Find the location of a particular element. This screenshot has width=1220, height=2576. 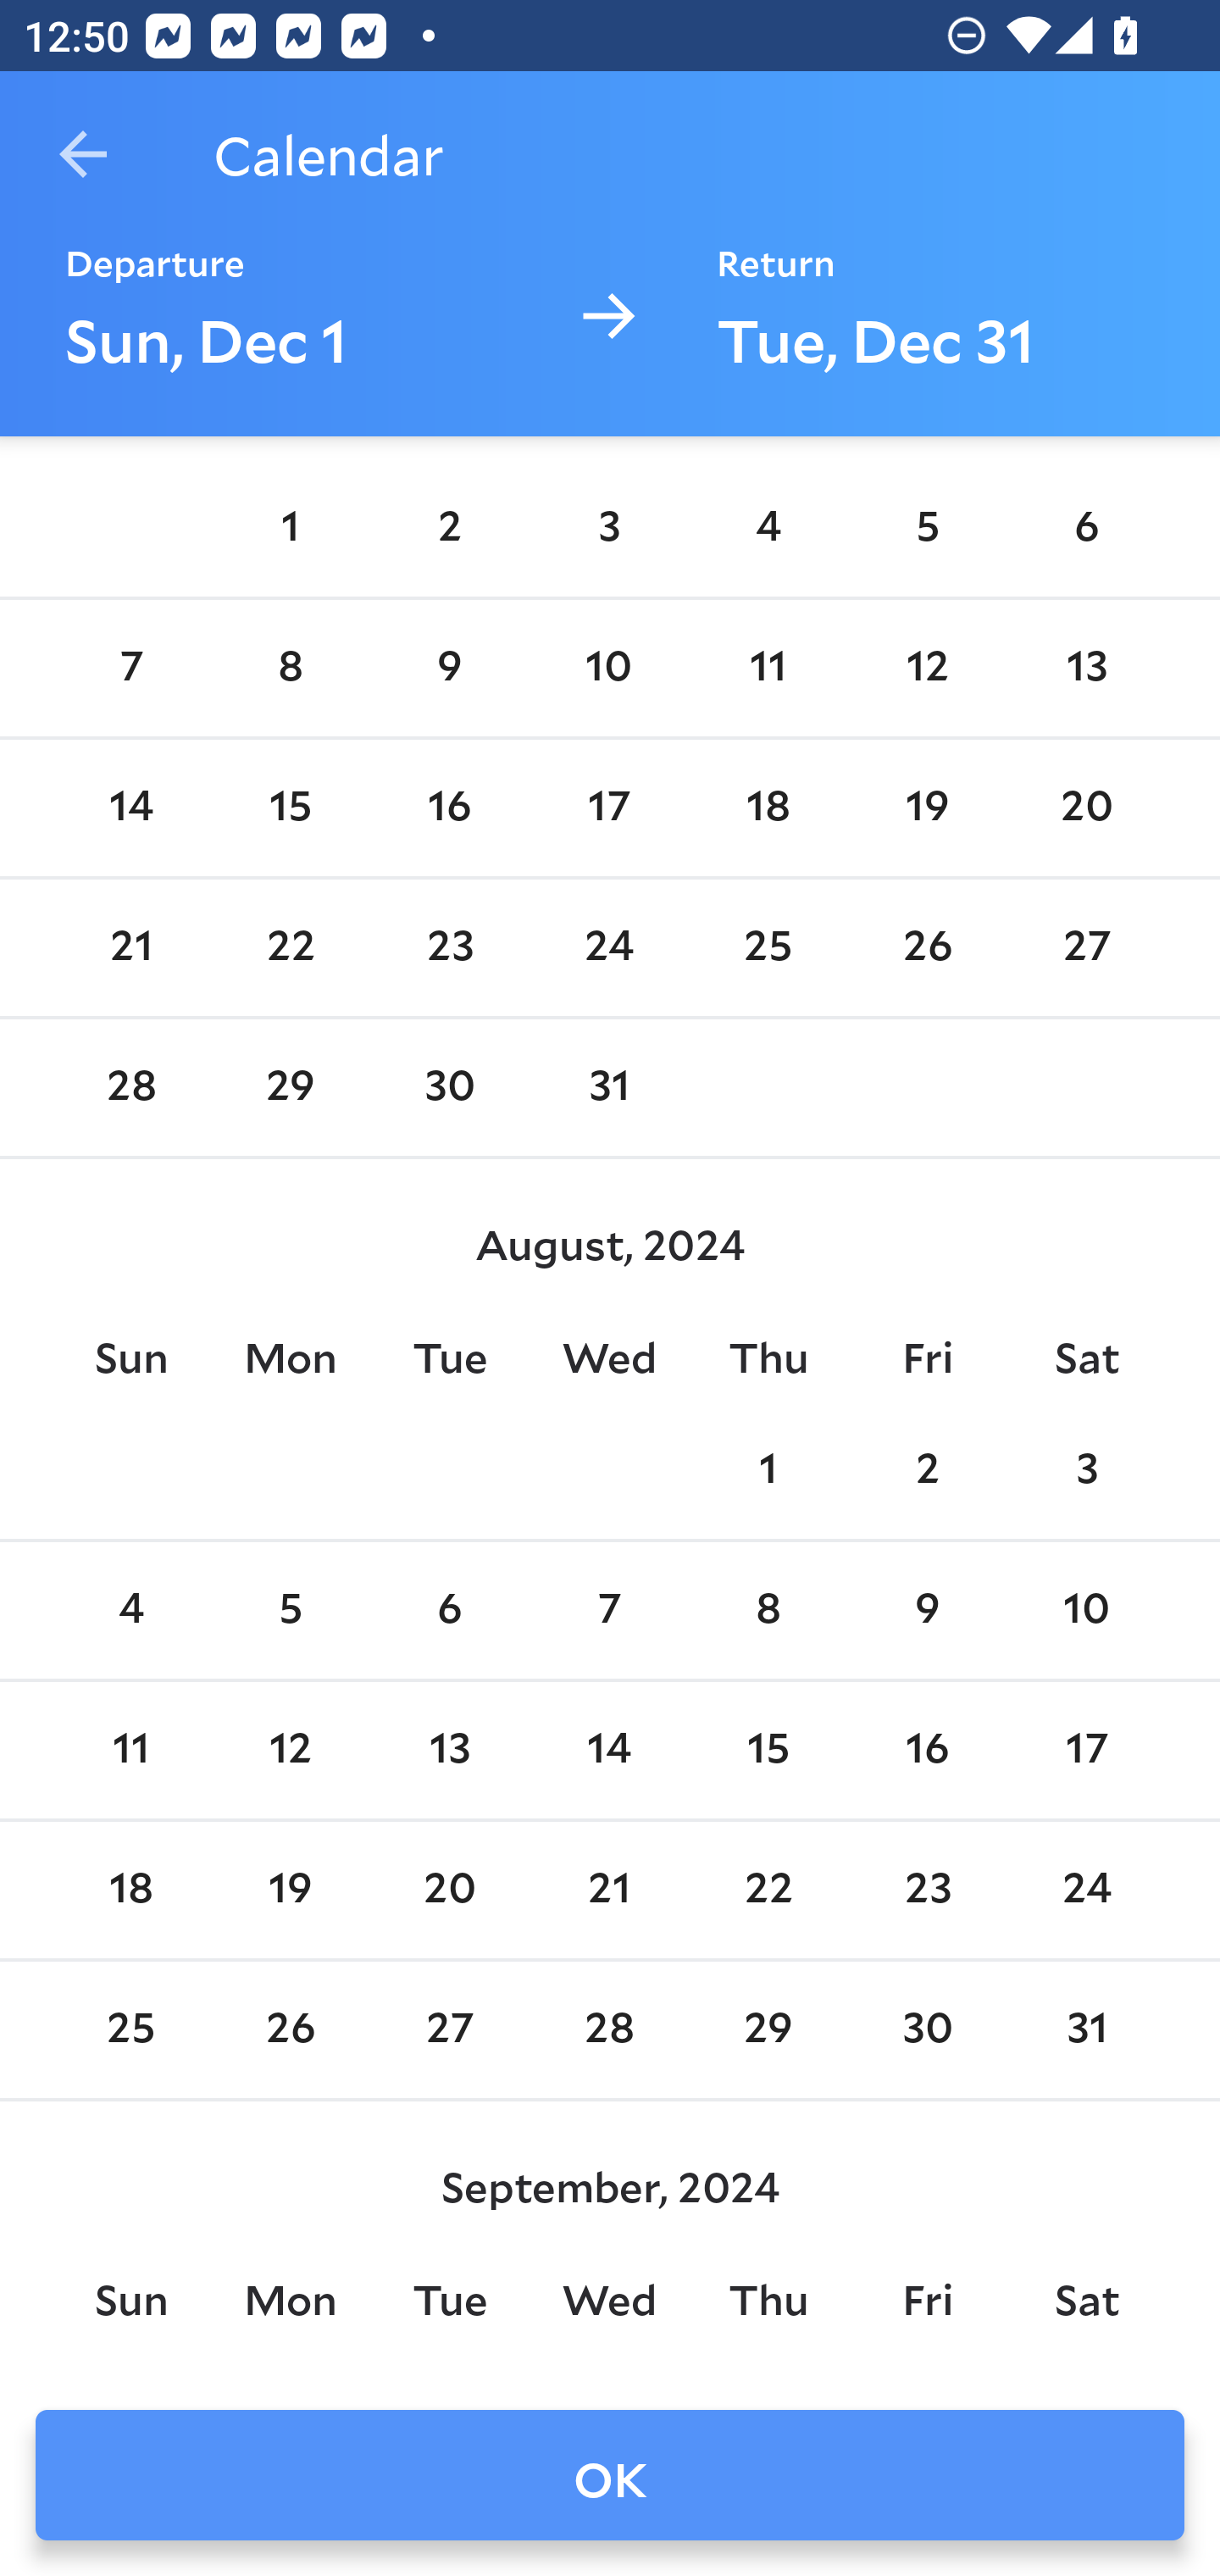

9 is located at coordinates (927, 1610).